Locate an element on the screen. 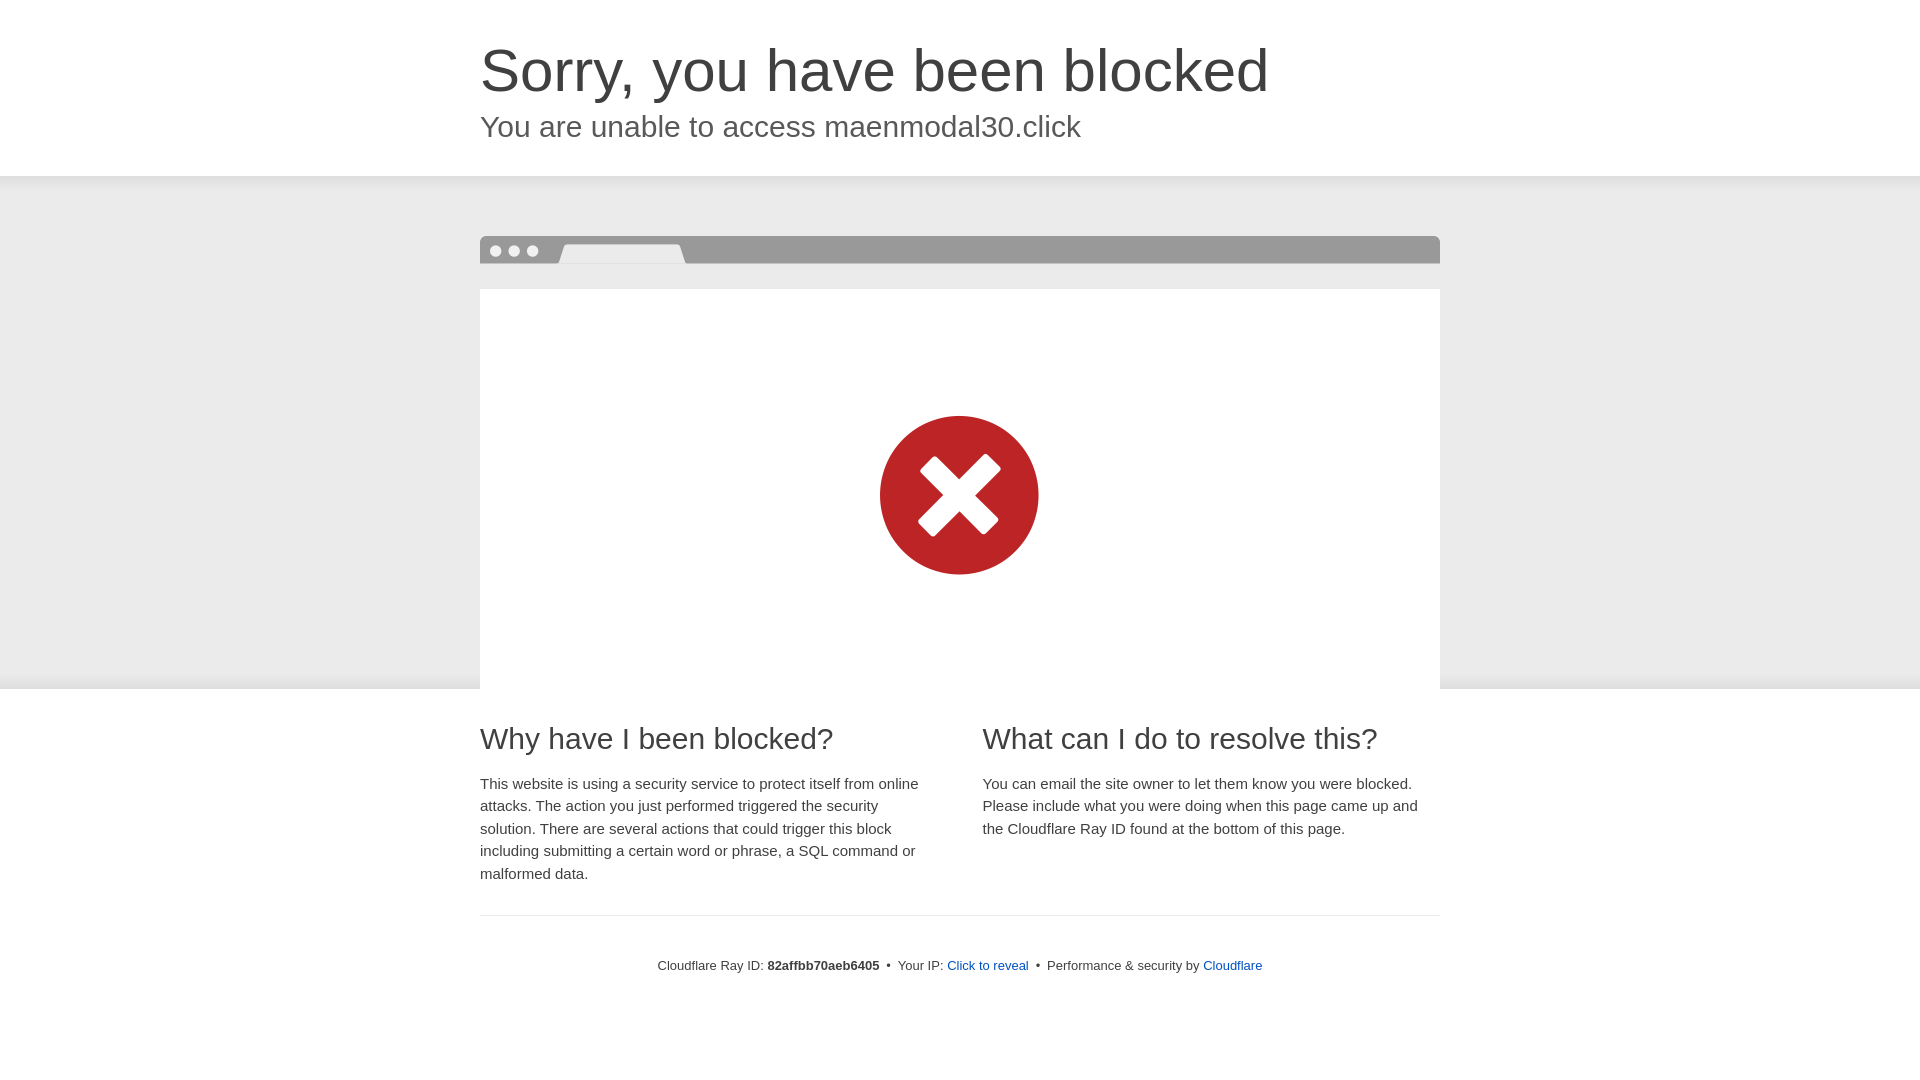 The width and height of the screenshot is (1920, 1080). Click to reveal is located at coordinates (988, 966).